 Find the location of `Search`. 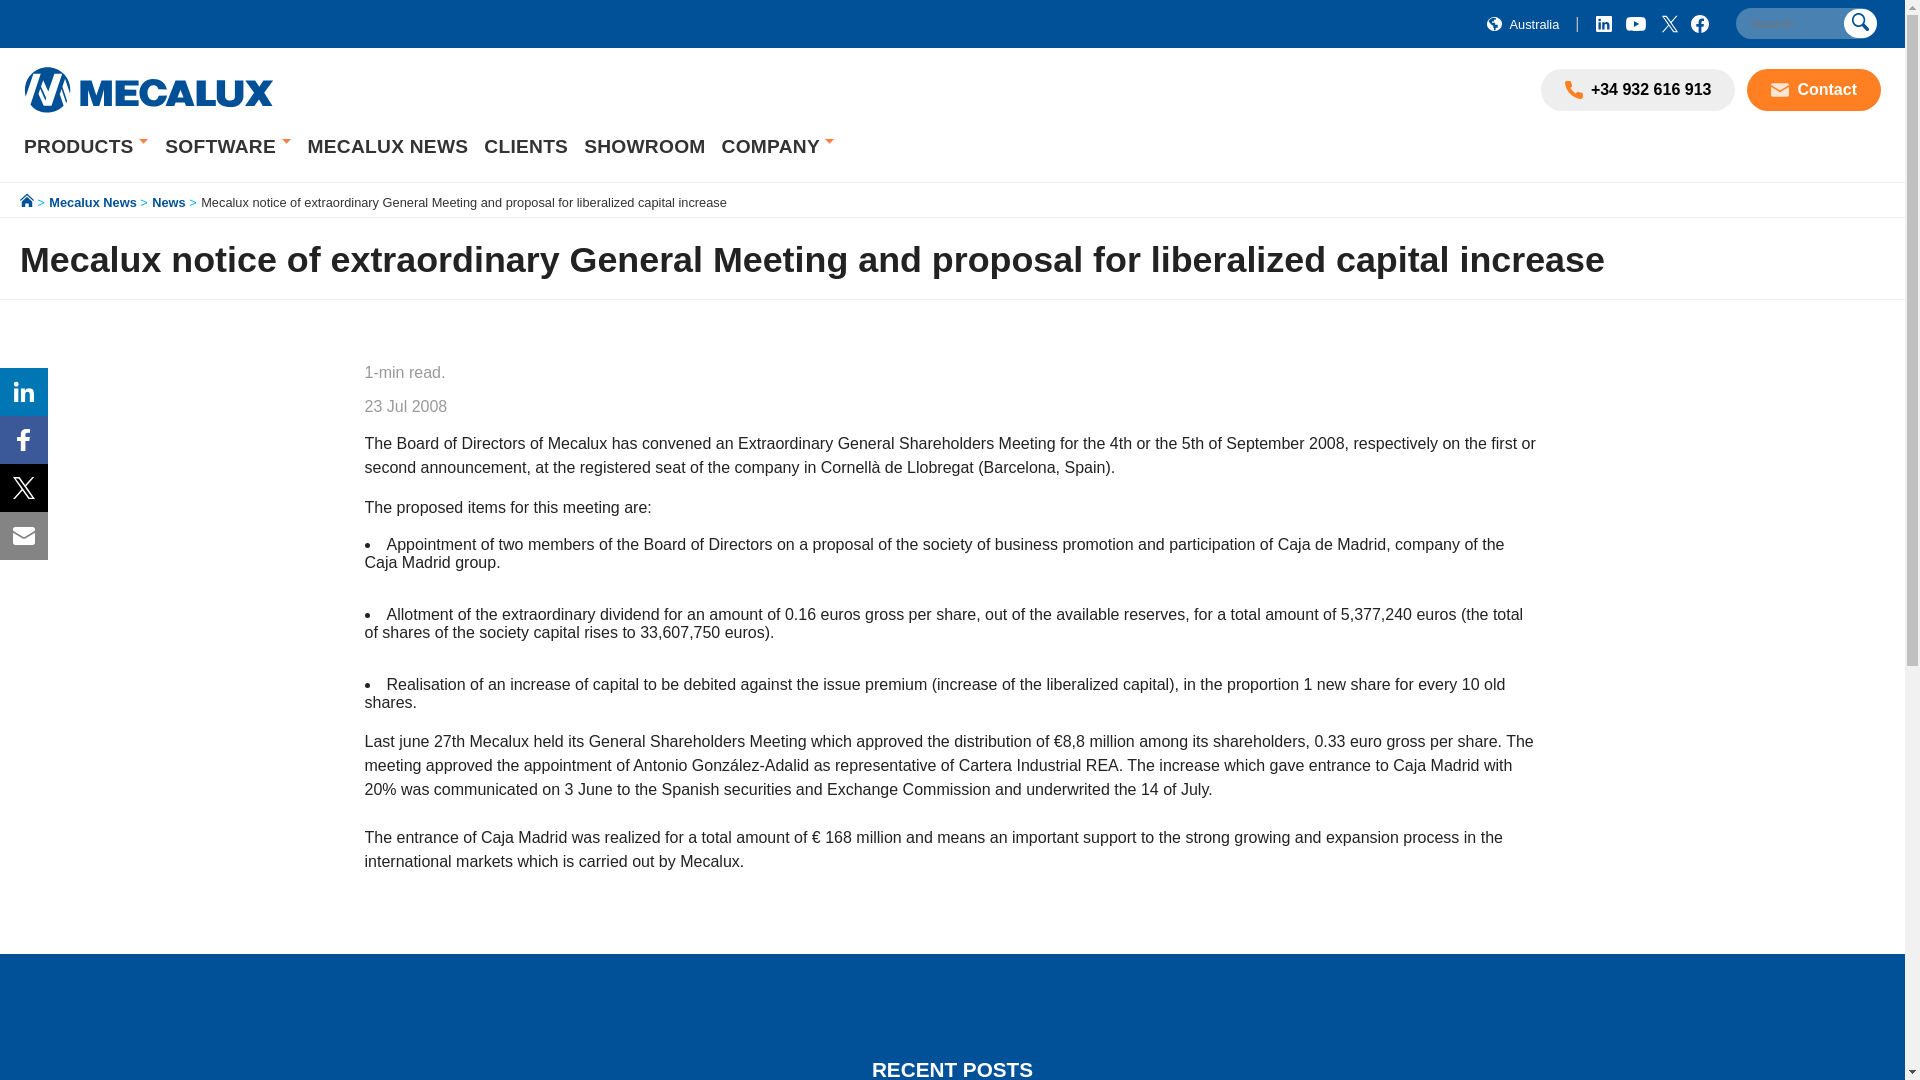

Search is located at coordinates (1805, 22).